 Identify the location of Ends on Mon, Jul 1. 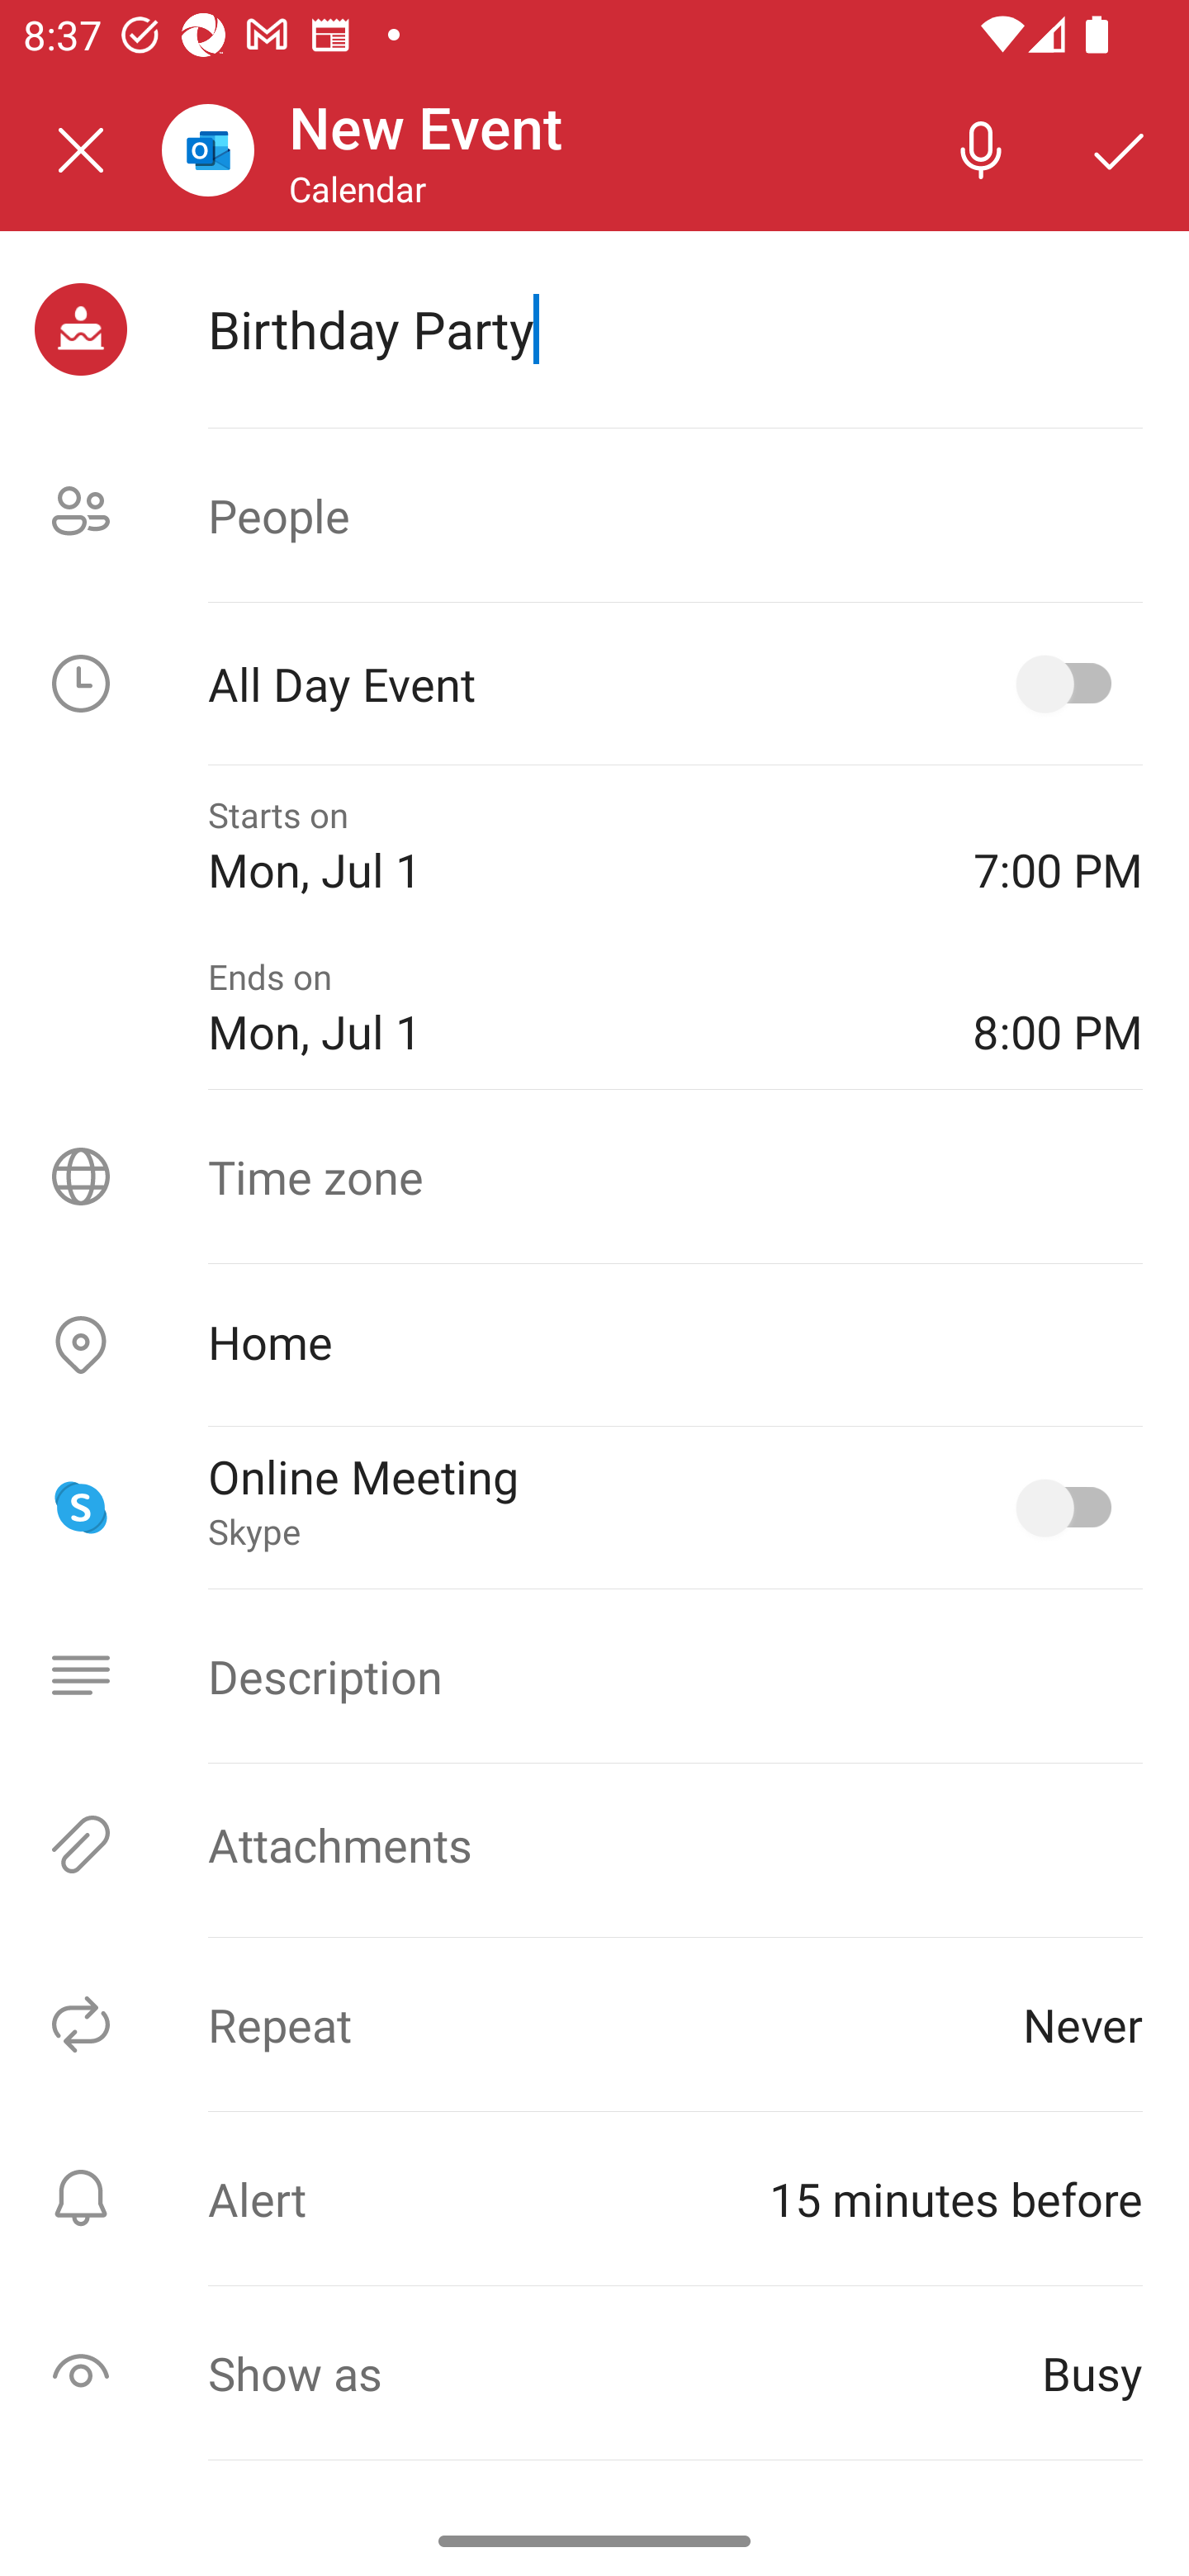
(567, 1008).